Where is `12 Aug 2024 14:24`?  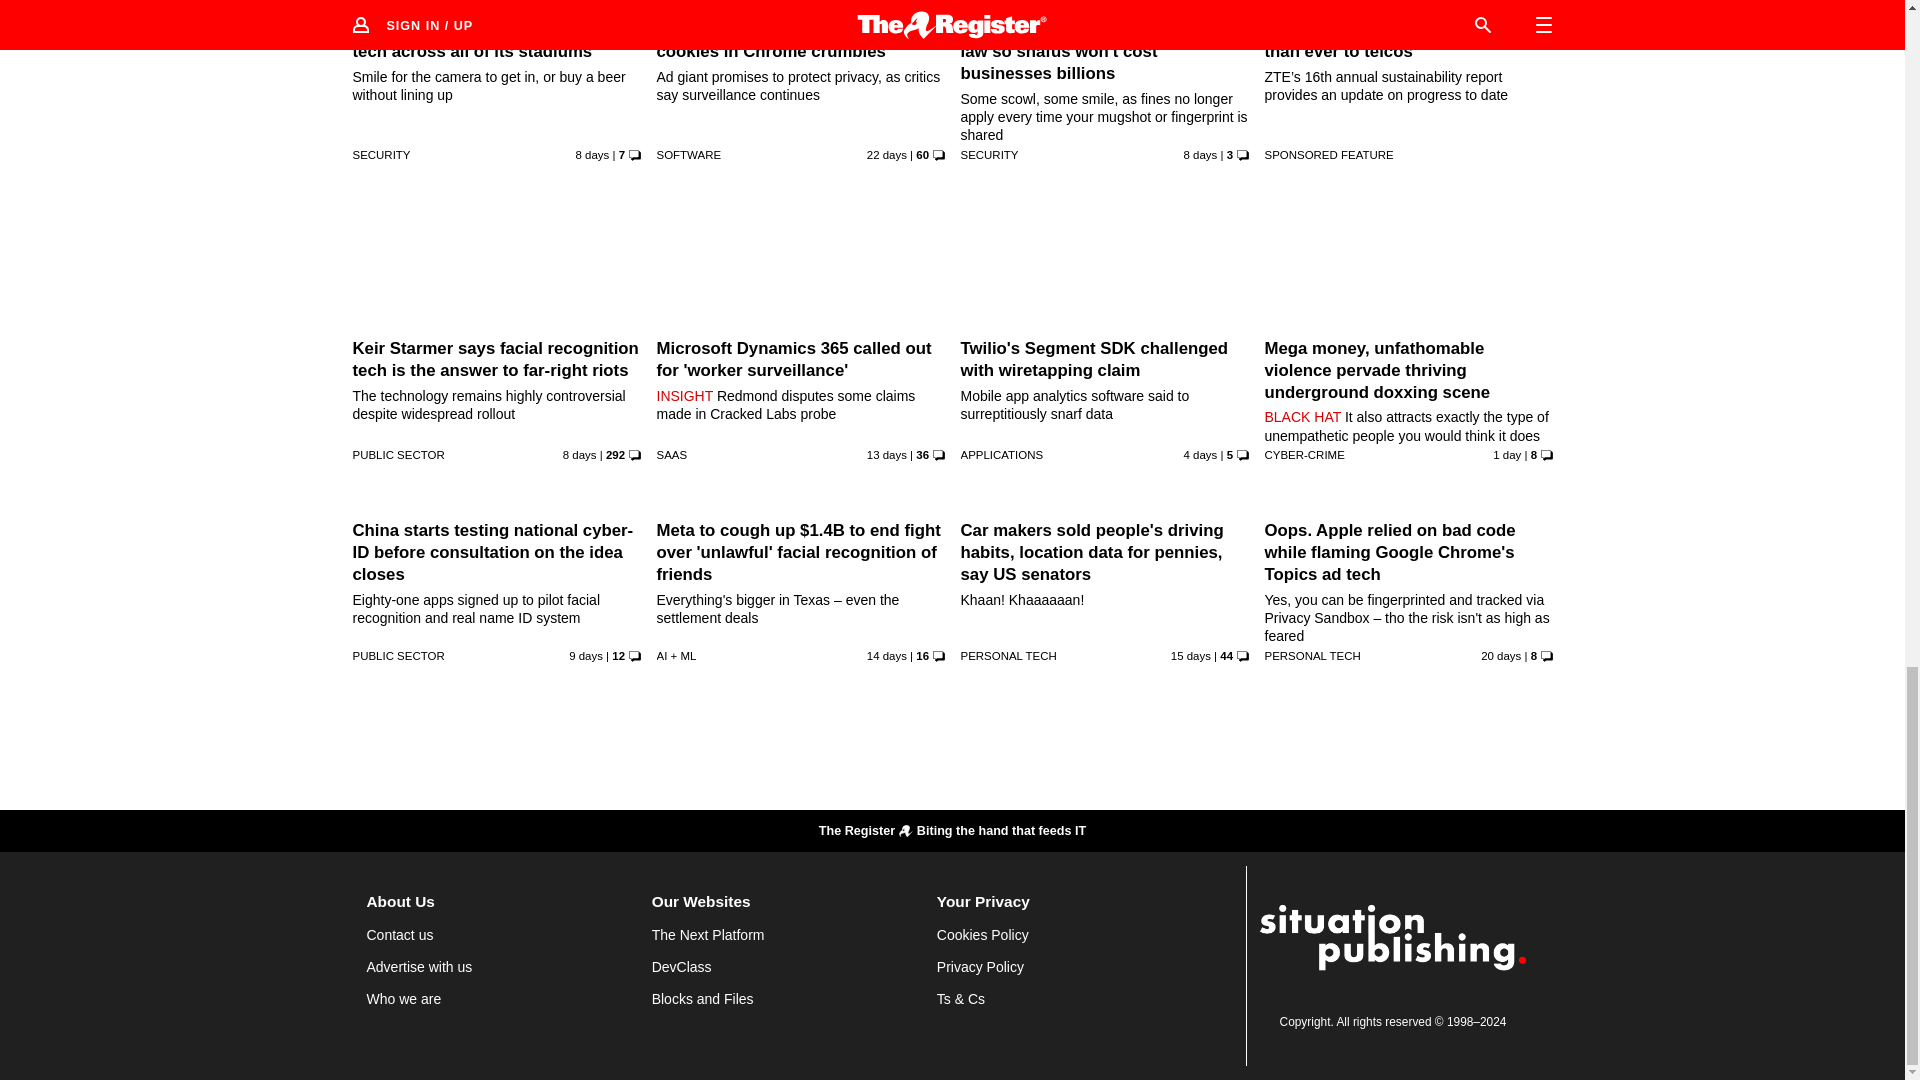 12 Aug 2024 14:24 is located at coordinates (1506, 455).